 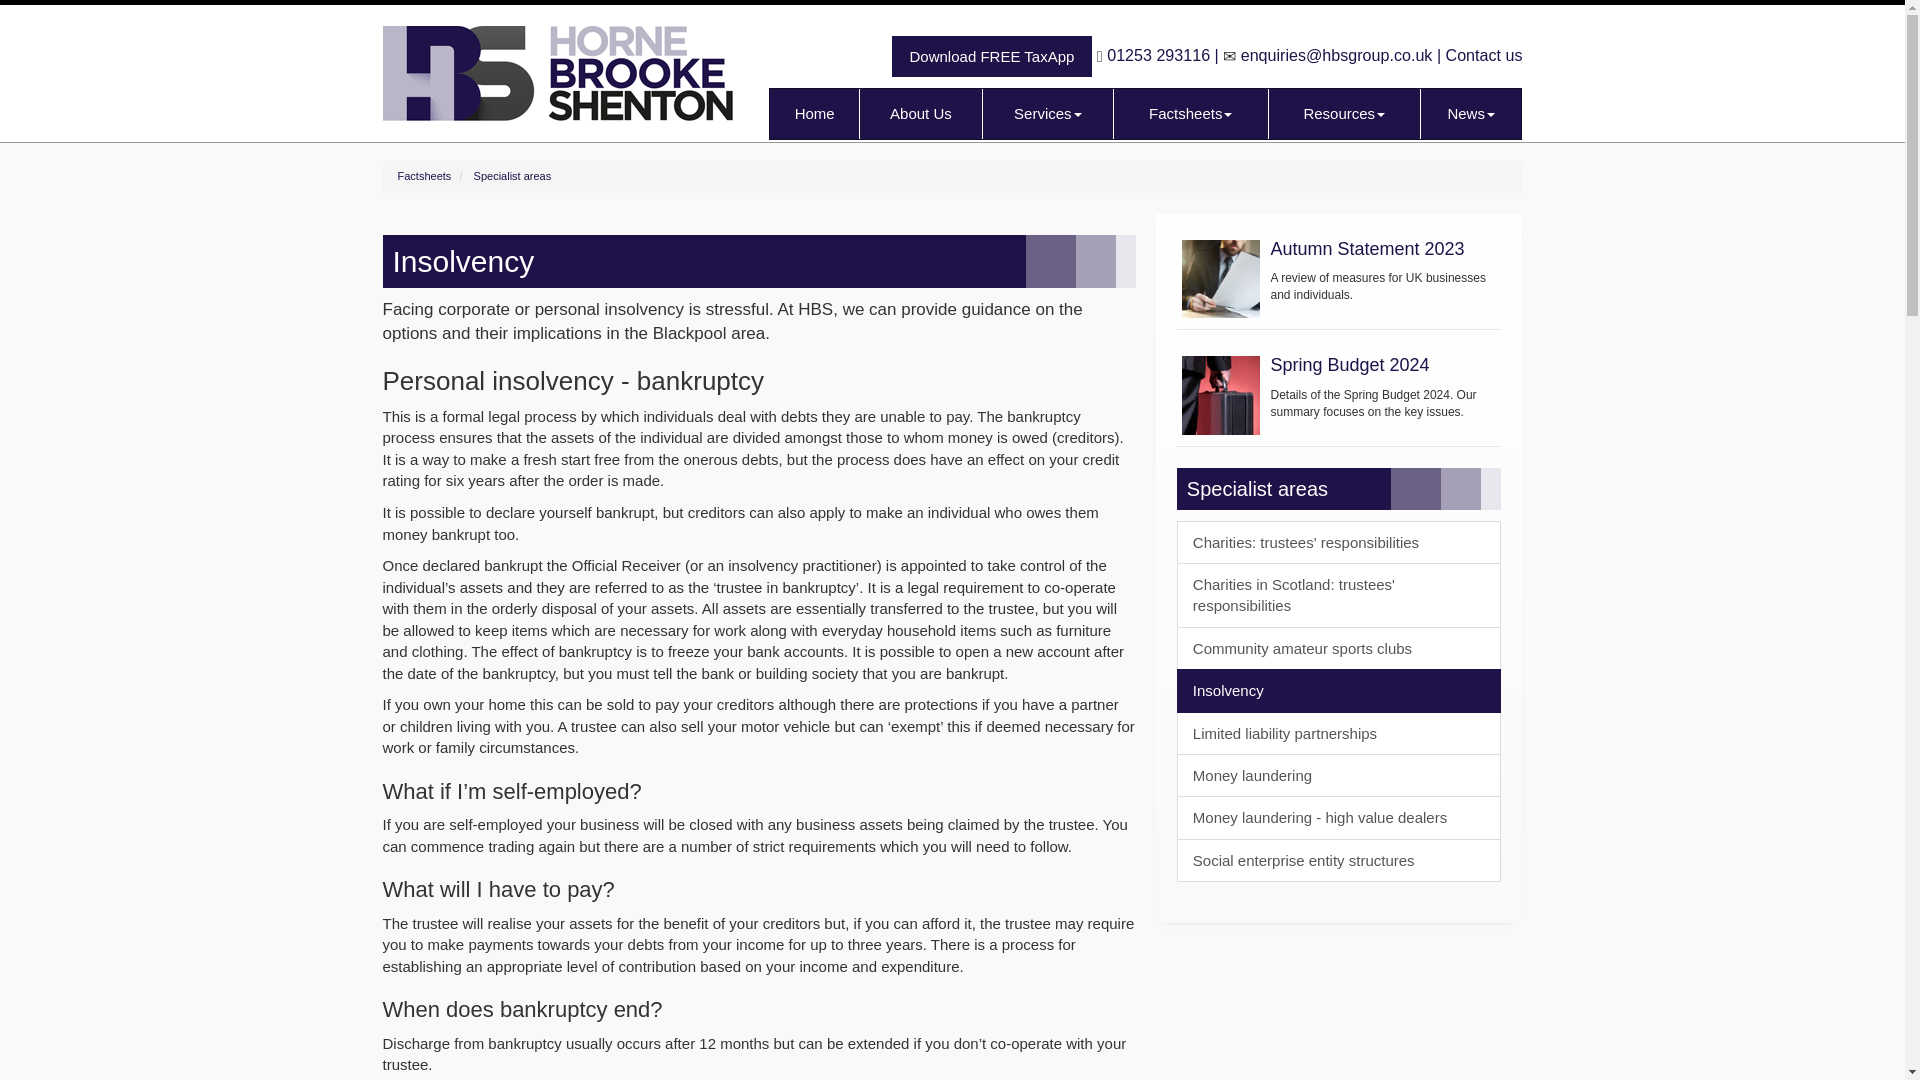 I want to click on About Us, so click(x=920, y=114).